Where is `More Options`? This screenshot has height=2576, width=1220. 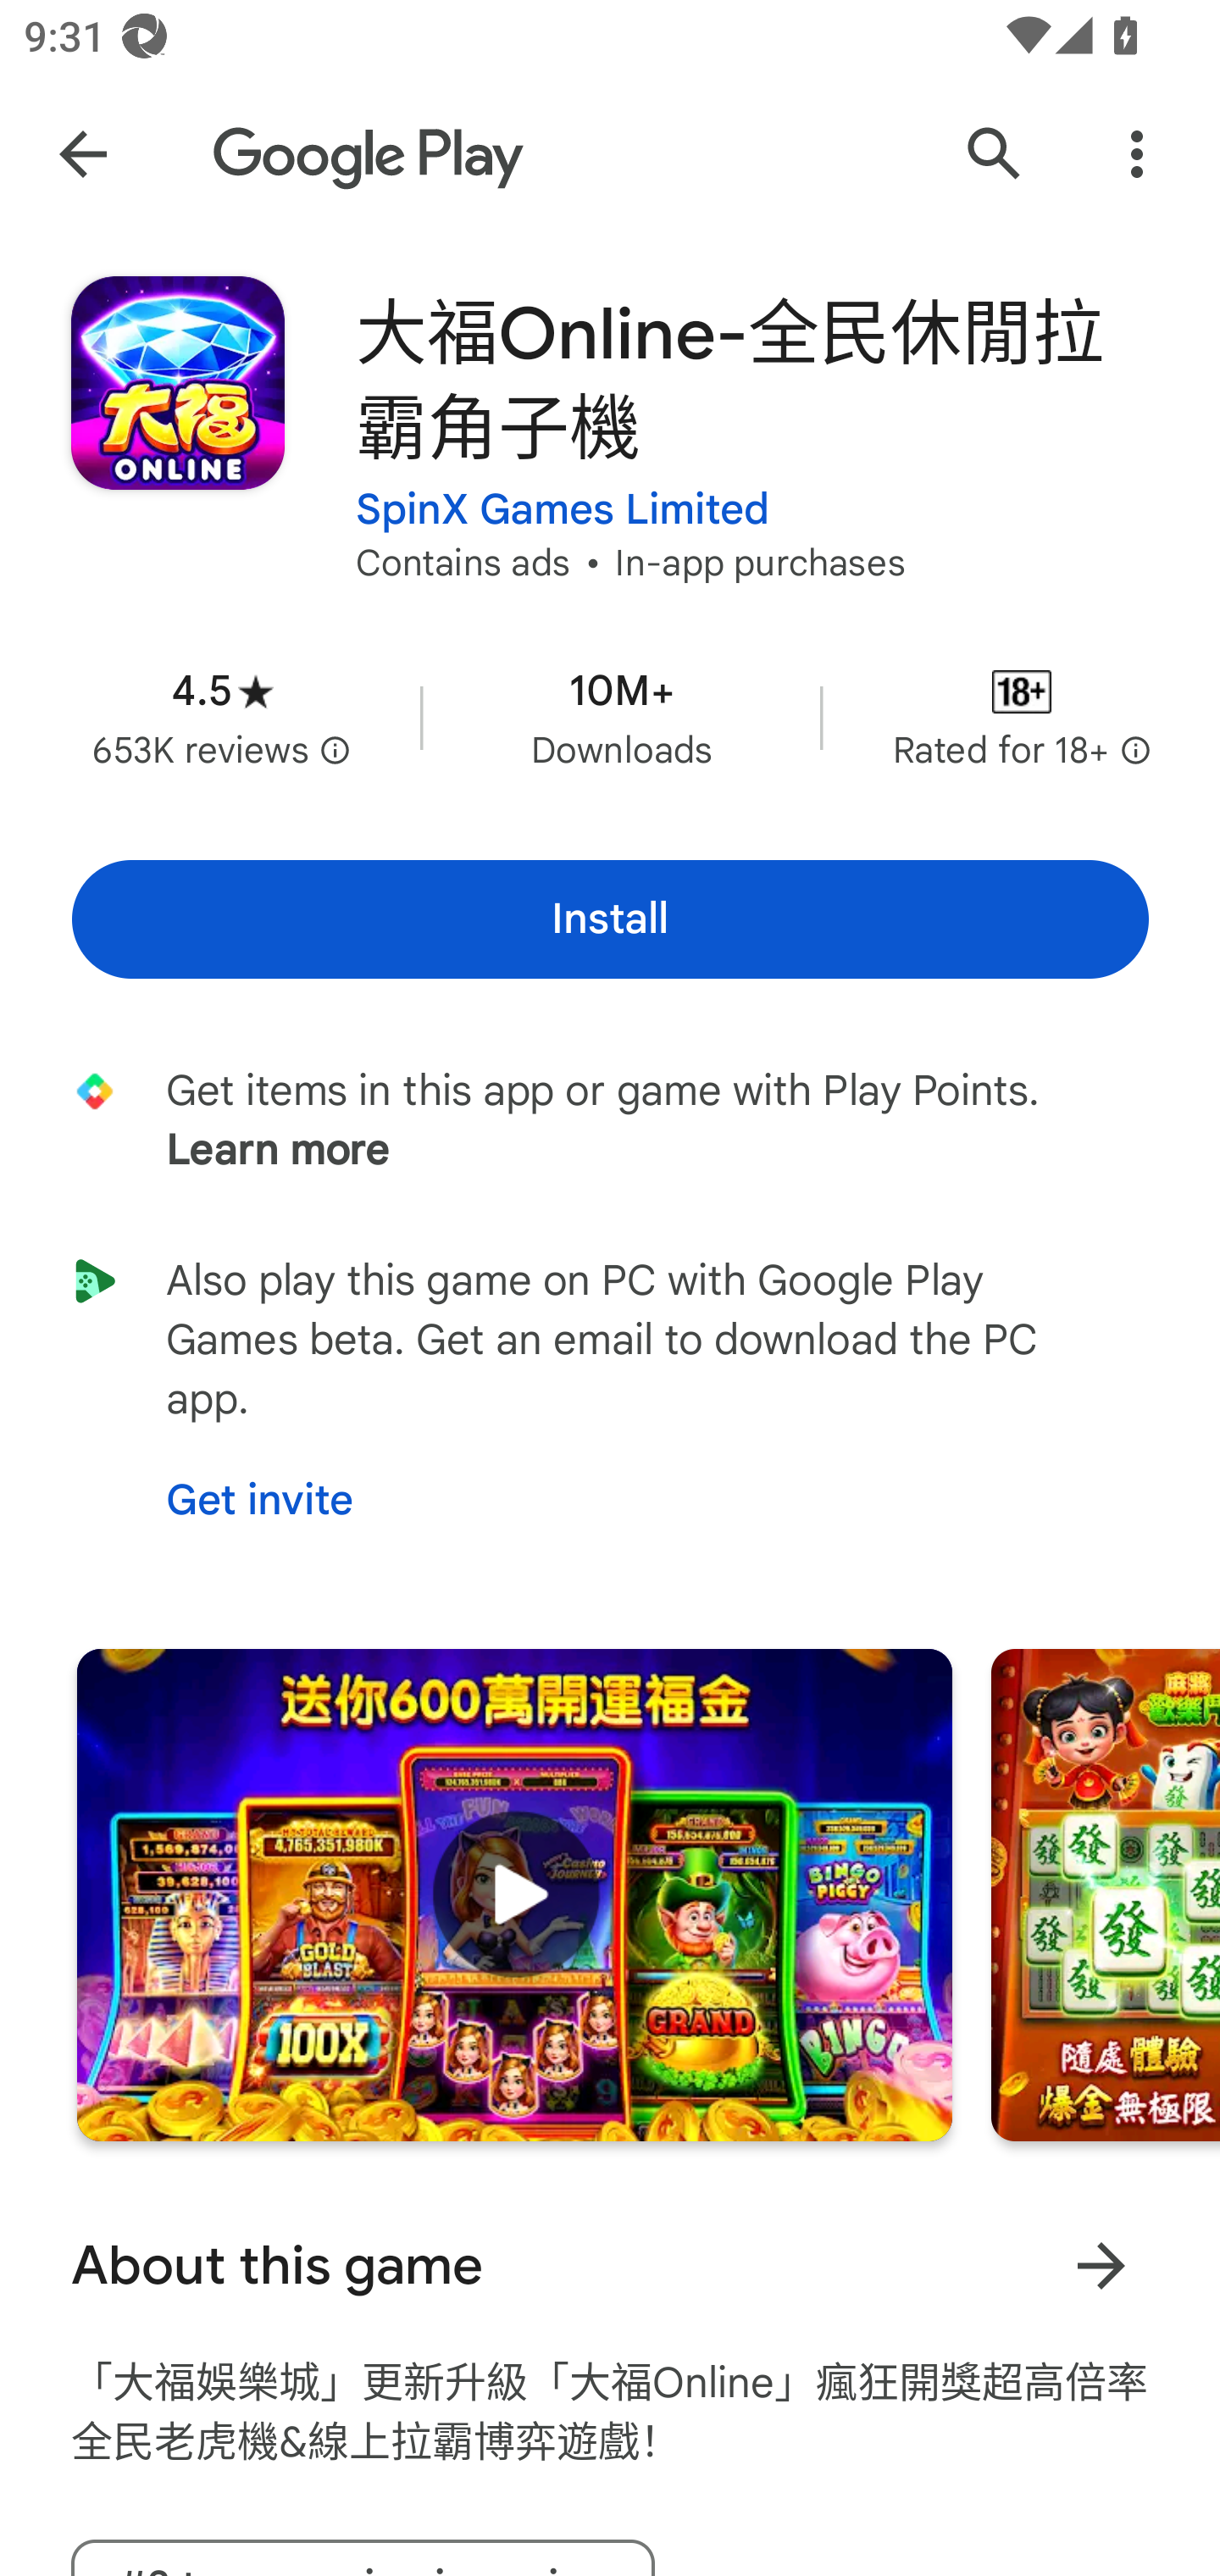
More Options is located at coordinates (1137, 154).